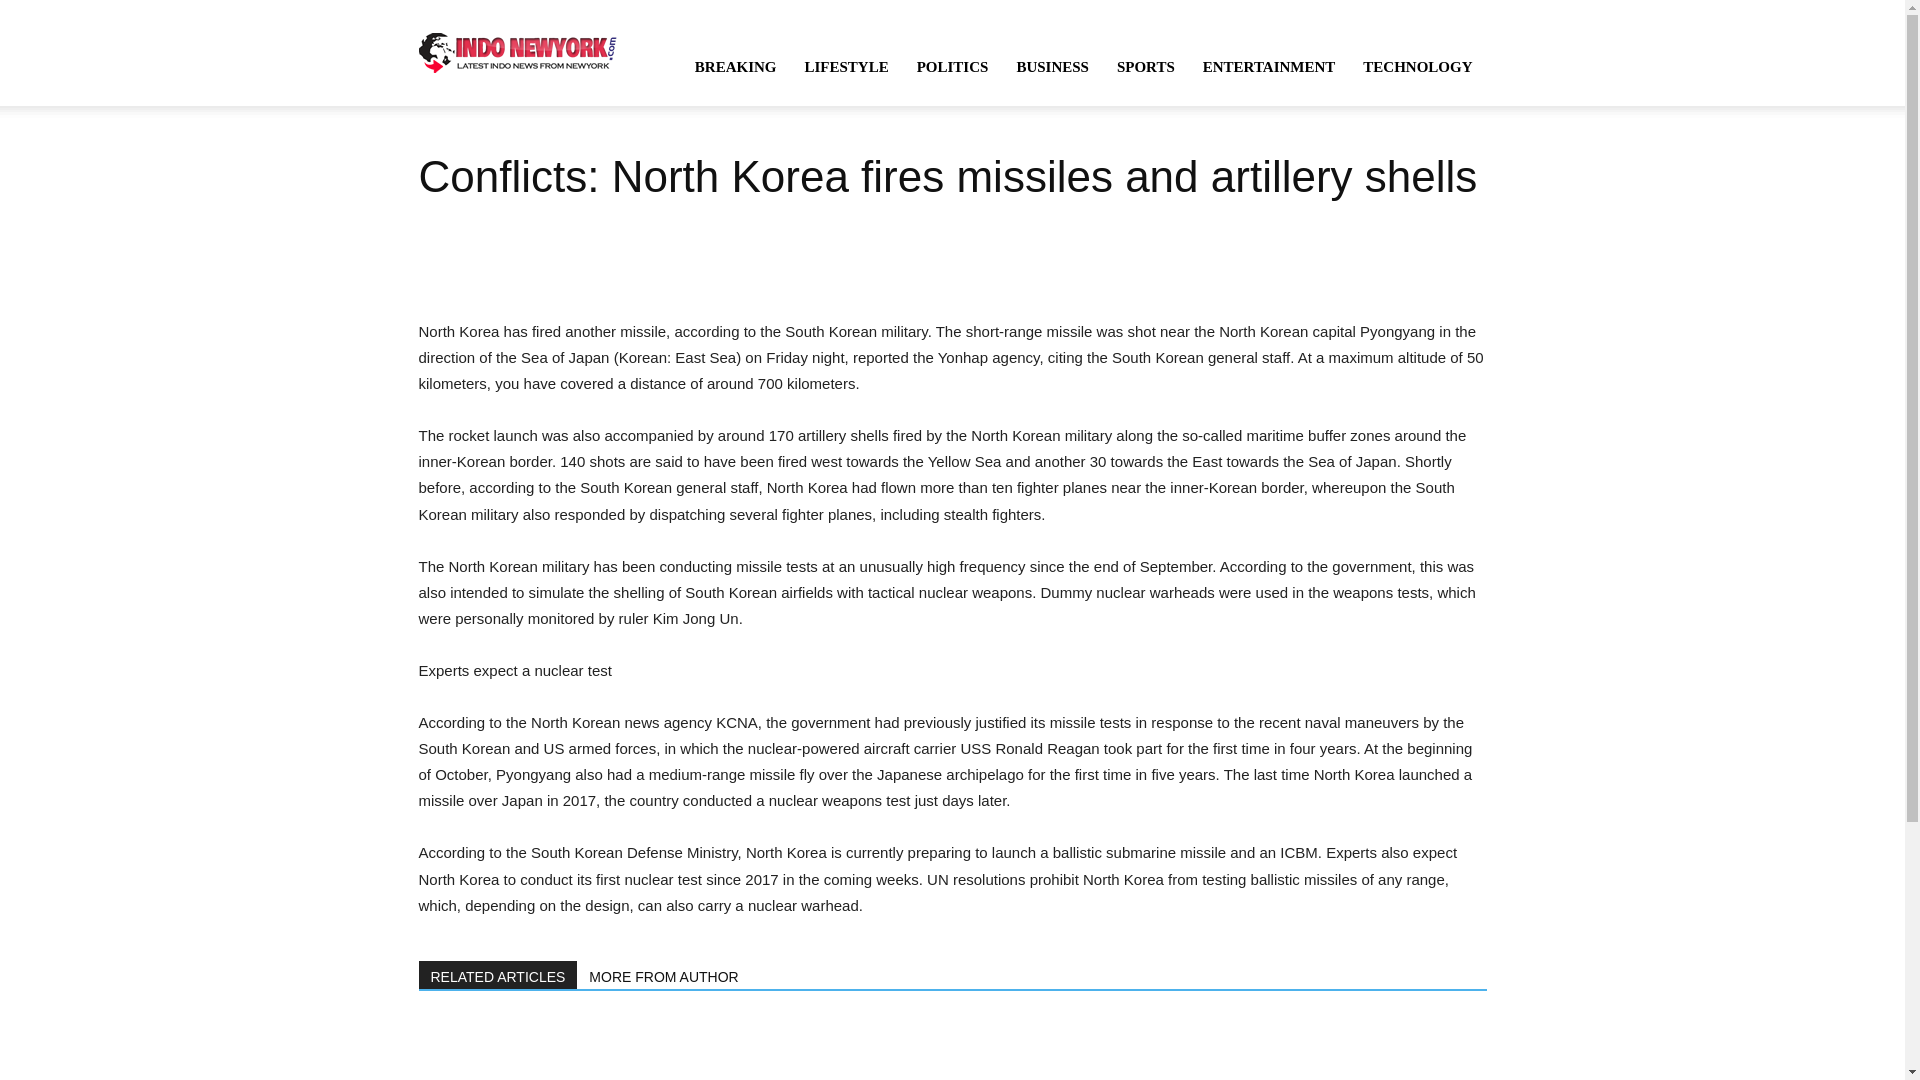 The width and height of the screenshot is (1920, 1080). Describe the element at coordinates (846, 66) in the screenshot. I see `LIFESTYLE` at that location.